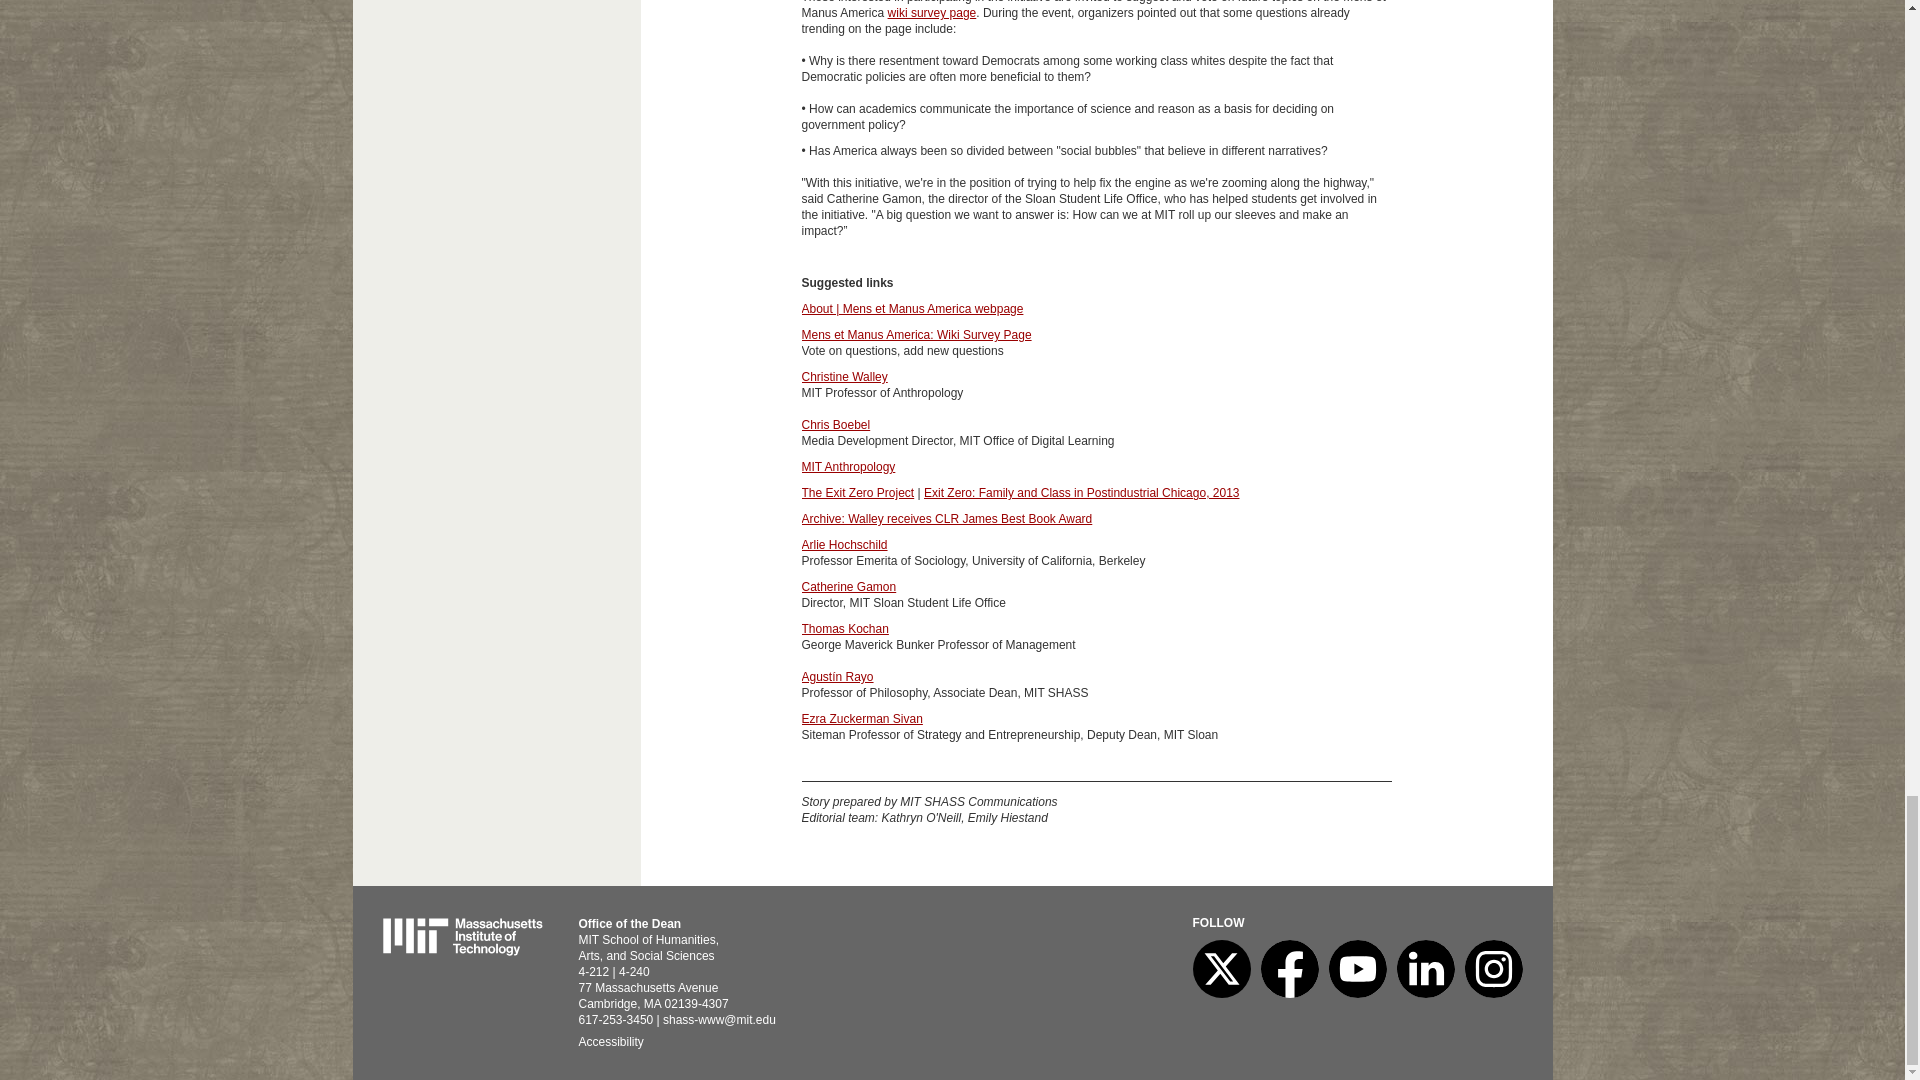 The width and height of the screenshot is (1920, 1080). Describe the element at coordinates (1220, 994) in the screenshot. I see `Visit us on X` at that location.